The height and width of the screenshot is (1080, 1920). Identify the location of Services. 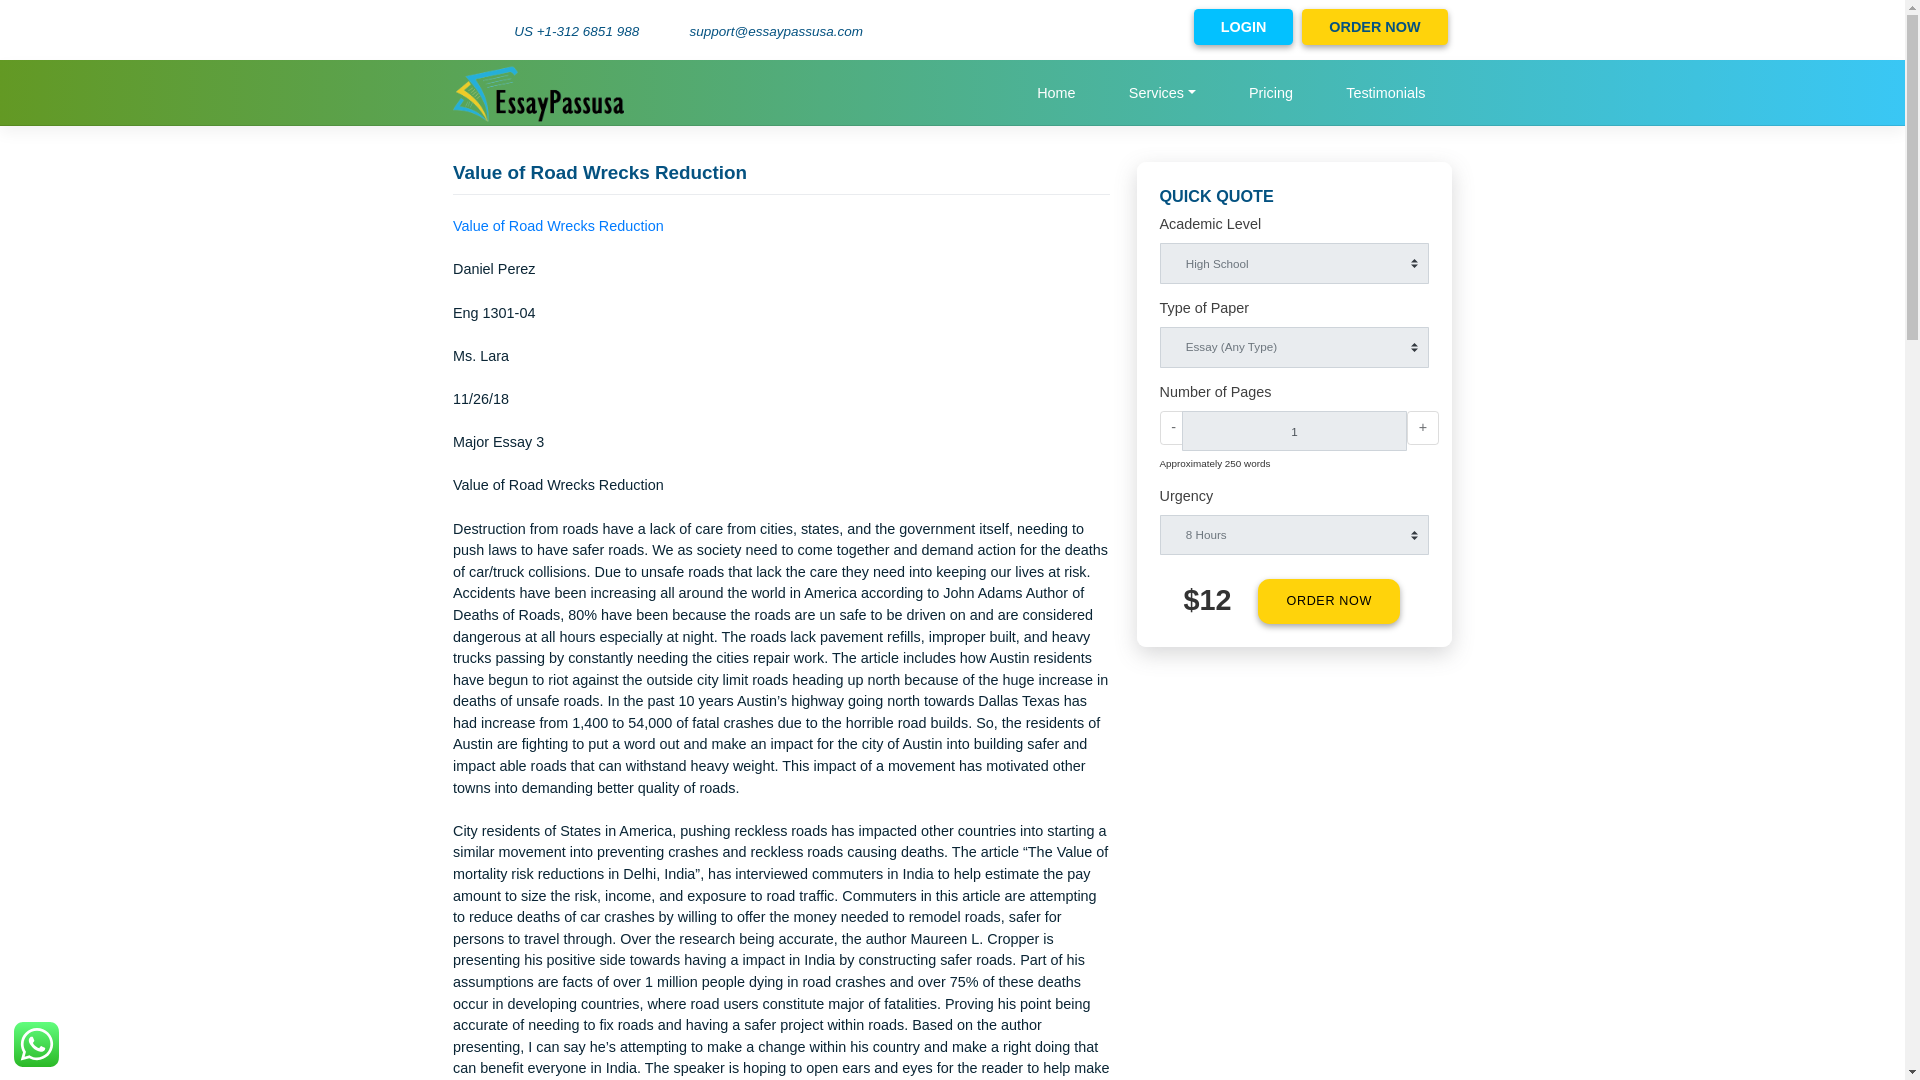
(1290, 102).